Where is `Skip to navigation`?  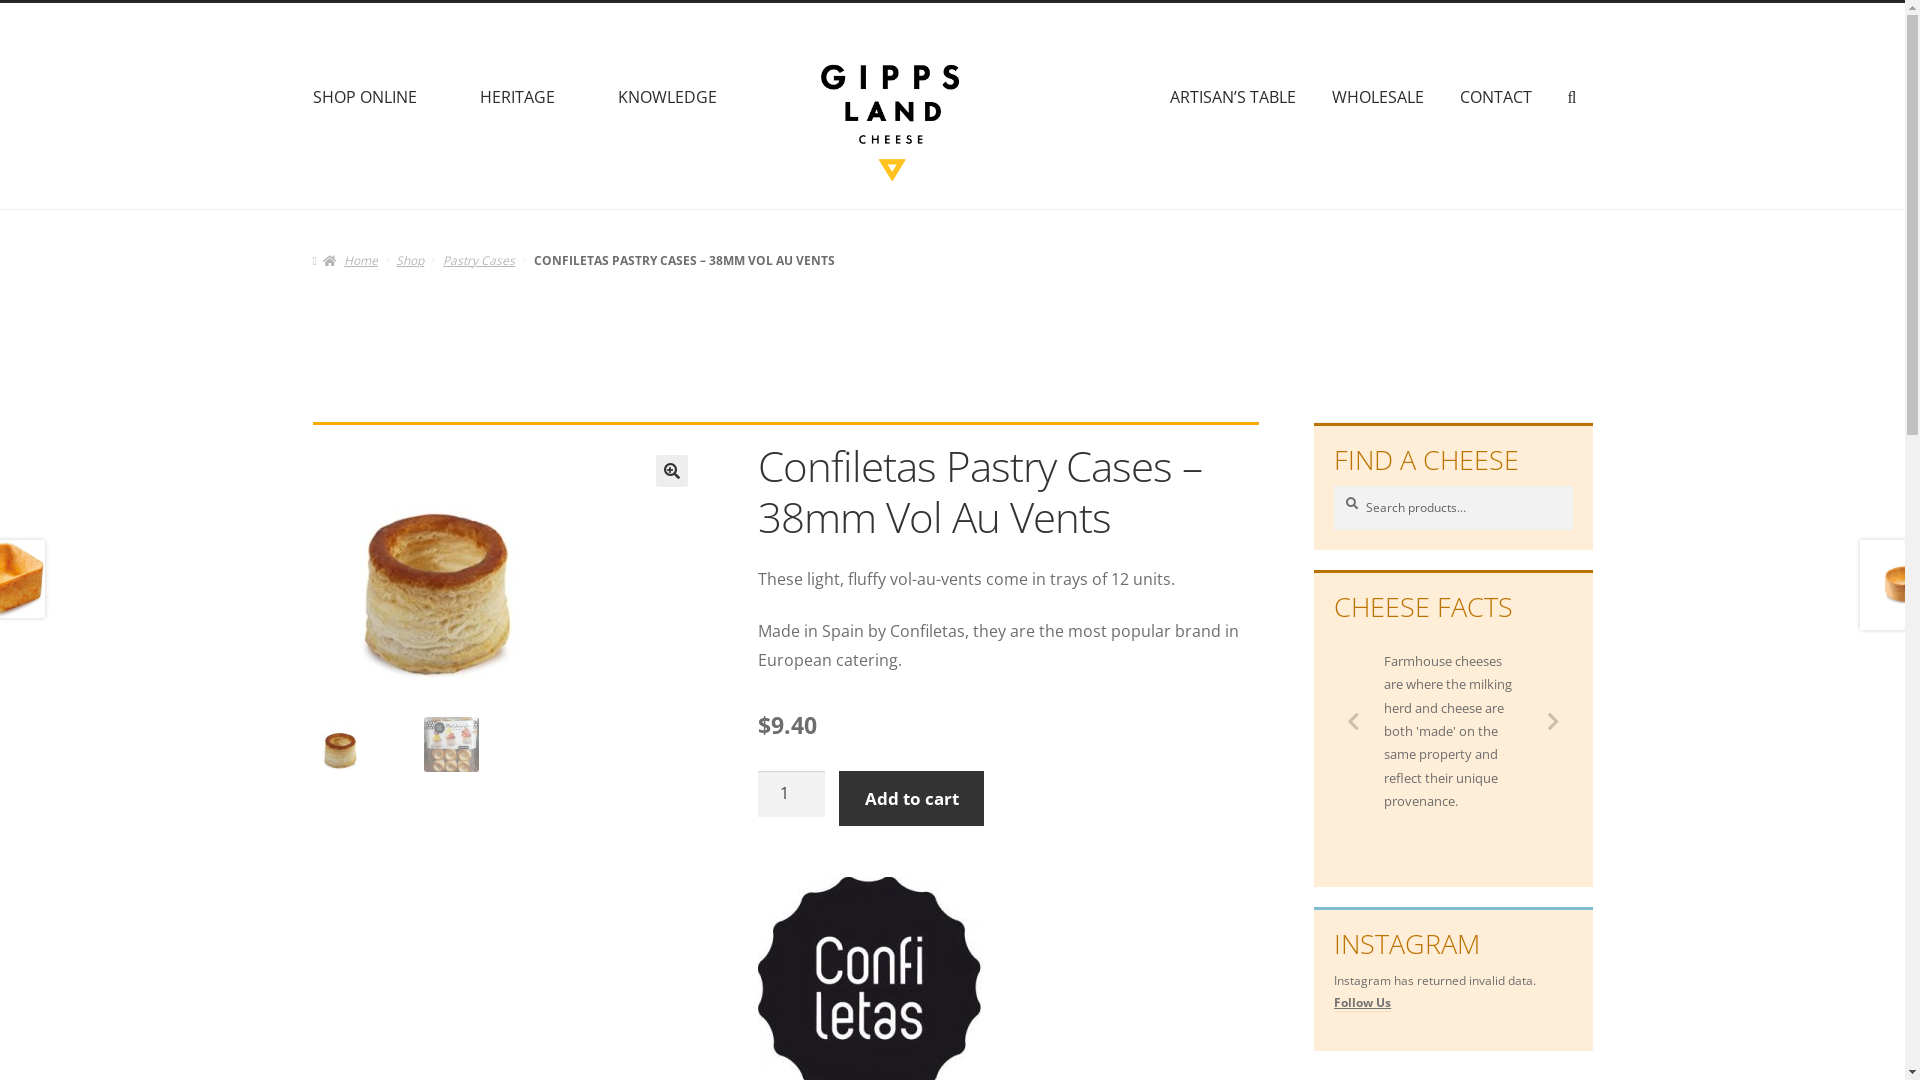 Skip to navigation is located at coordinates (312, 2).